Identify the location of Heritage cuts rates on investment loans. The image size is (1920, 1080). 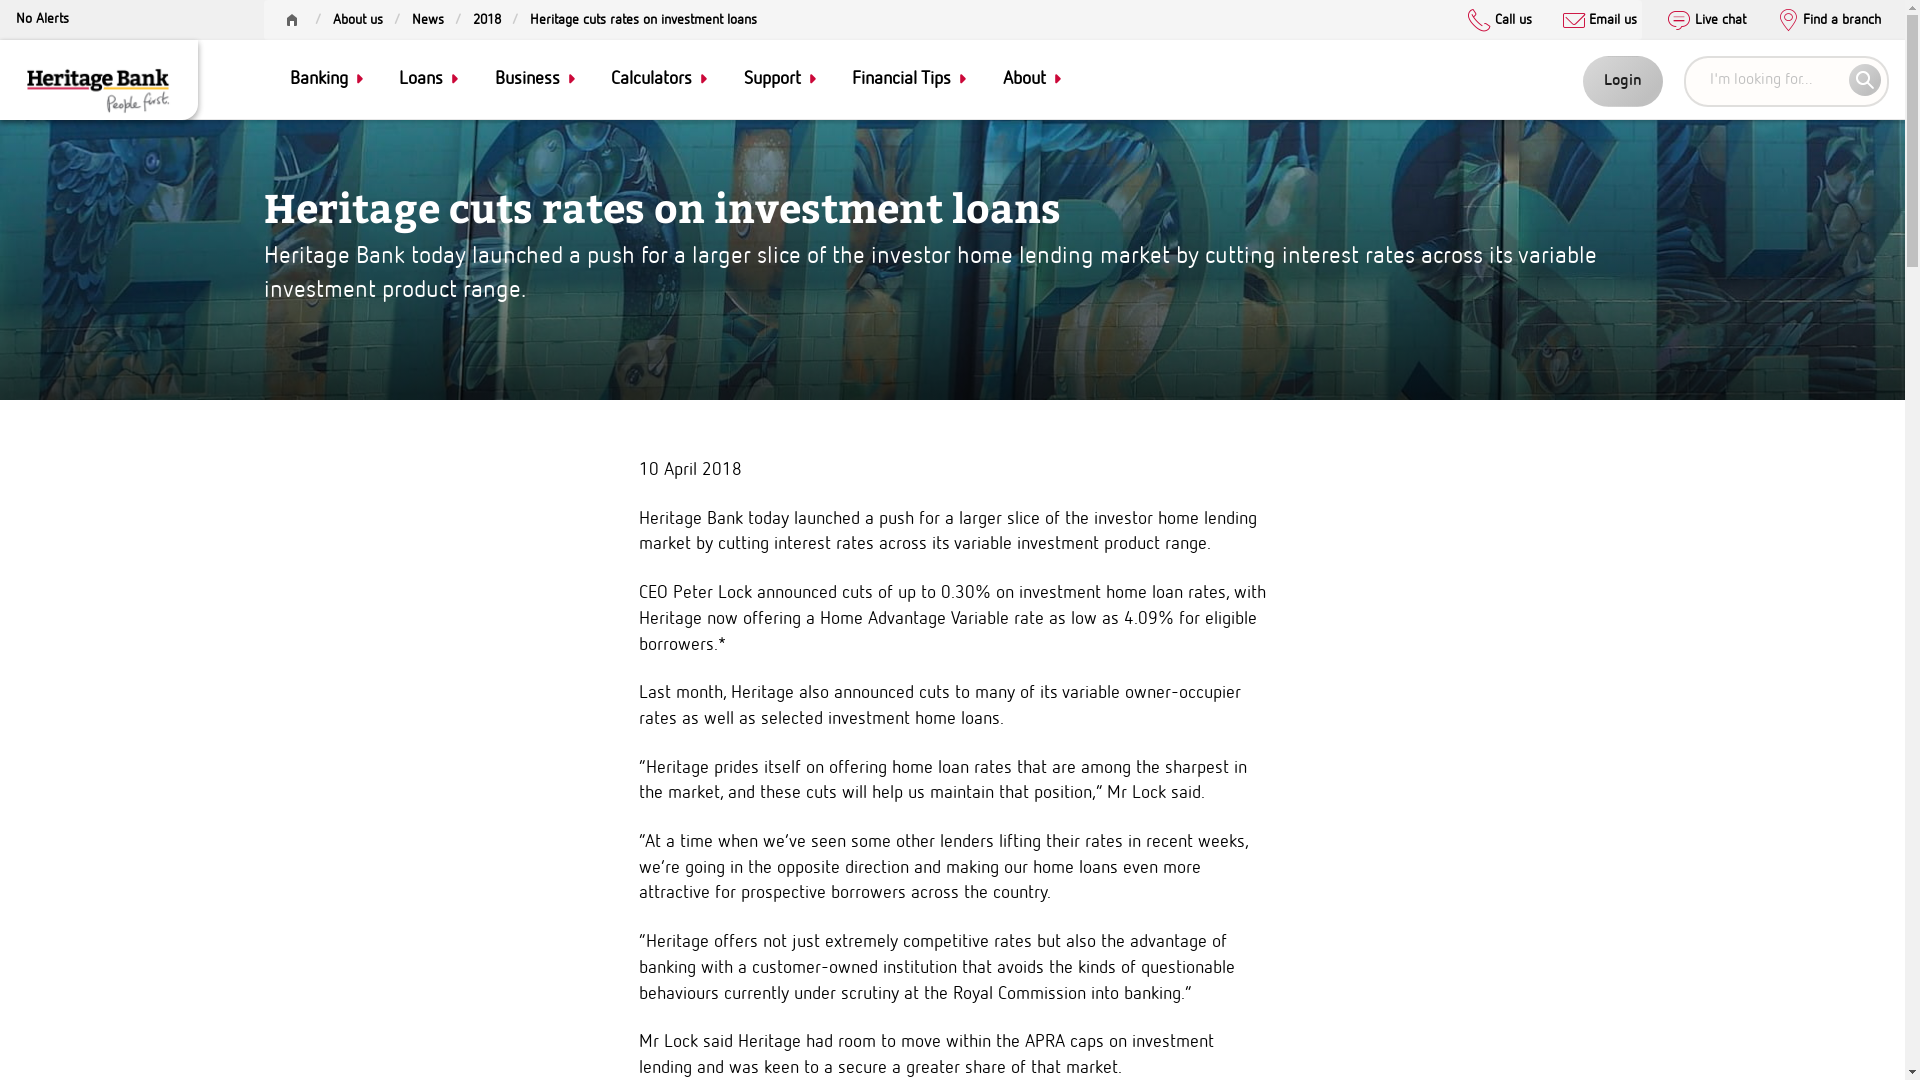
(644, 19).